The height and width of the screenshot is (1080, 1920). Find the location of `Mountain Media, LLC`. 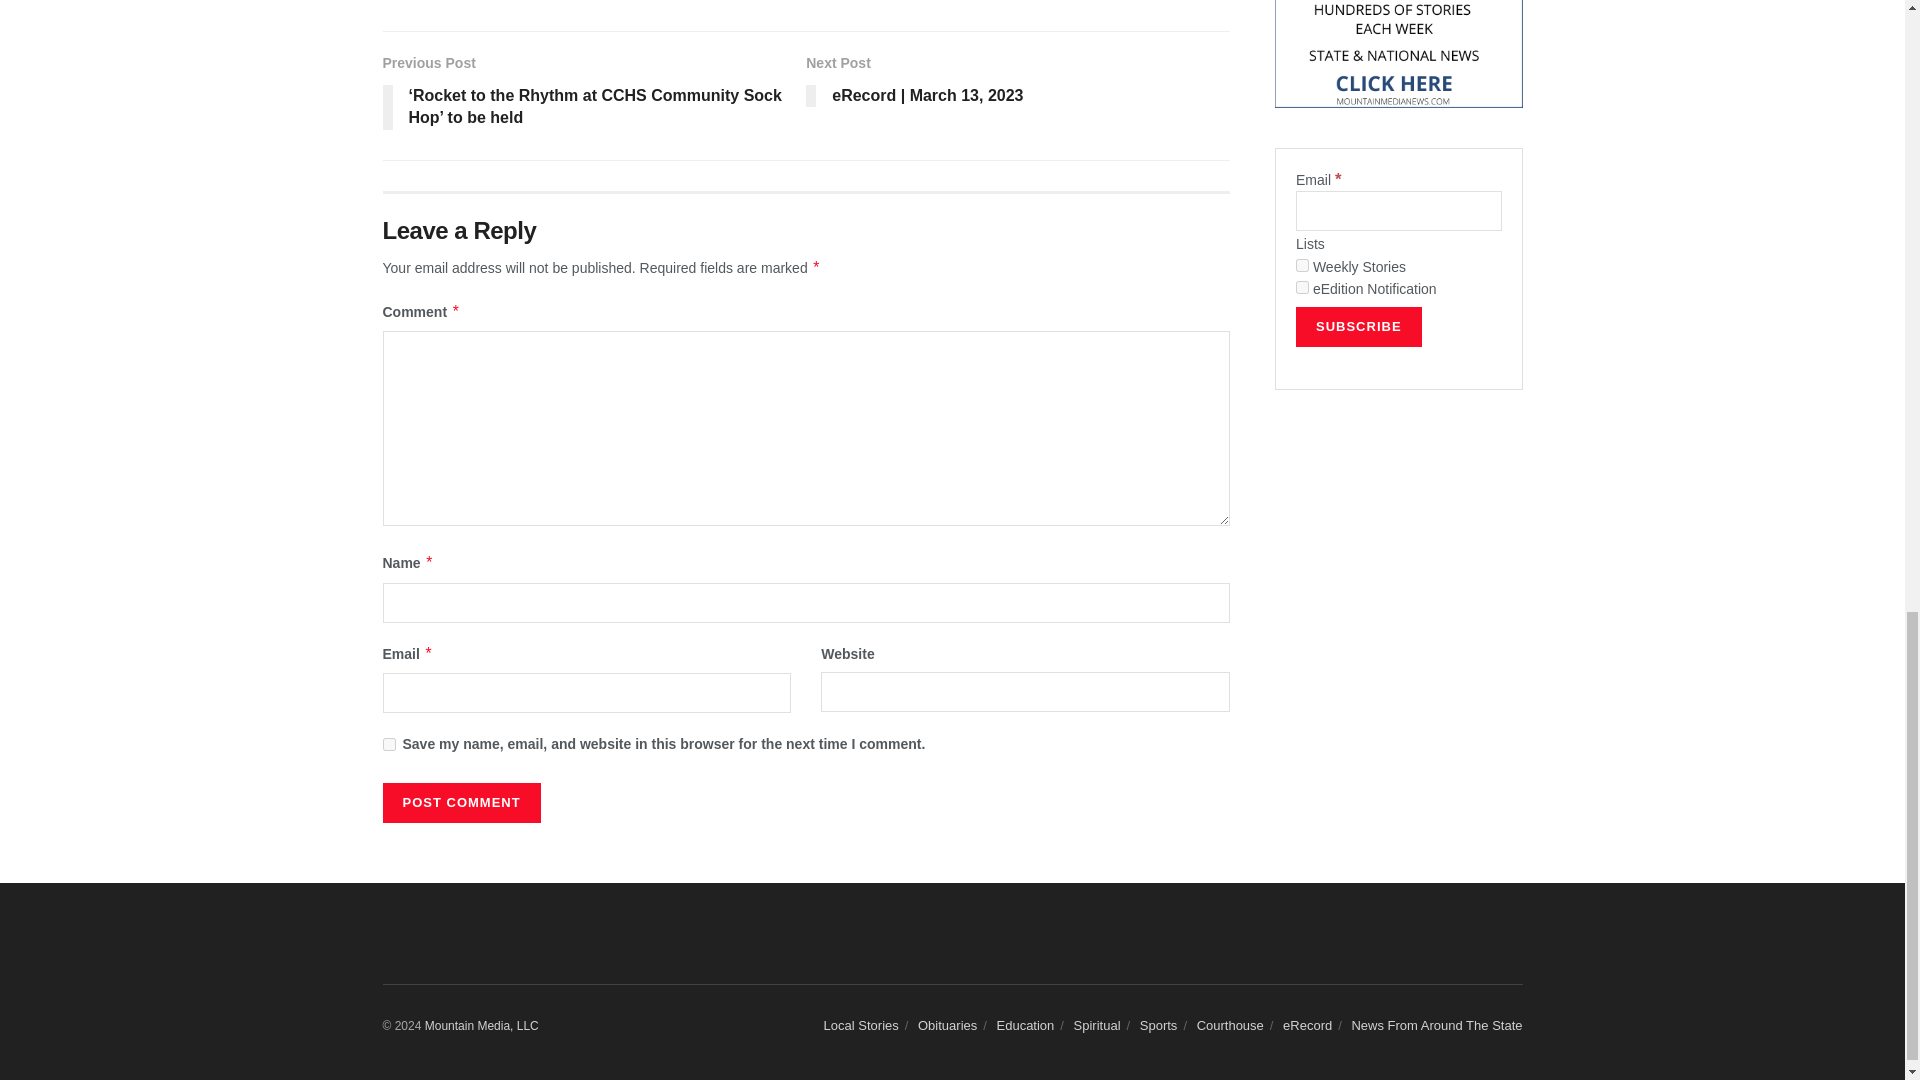

Mountain Media, LLC is located at coordinates (482, 1026).